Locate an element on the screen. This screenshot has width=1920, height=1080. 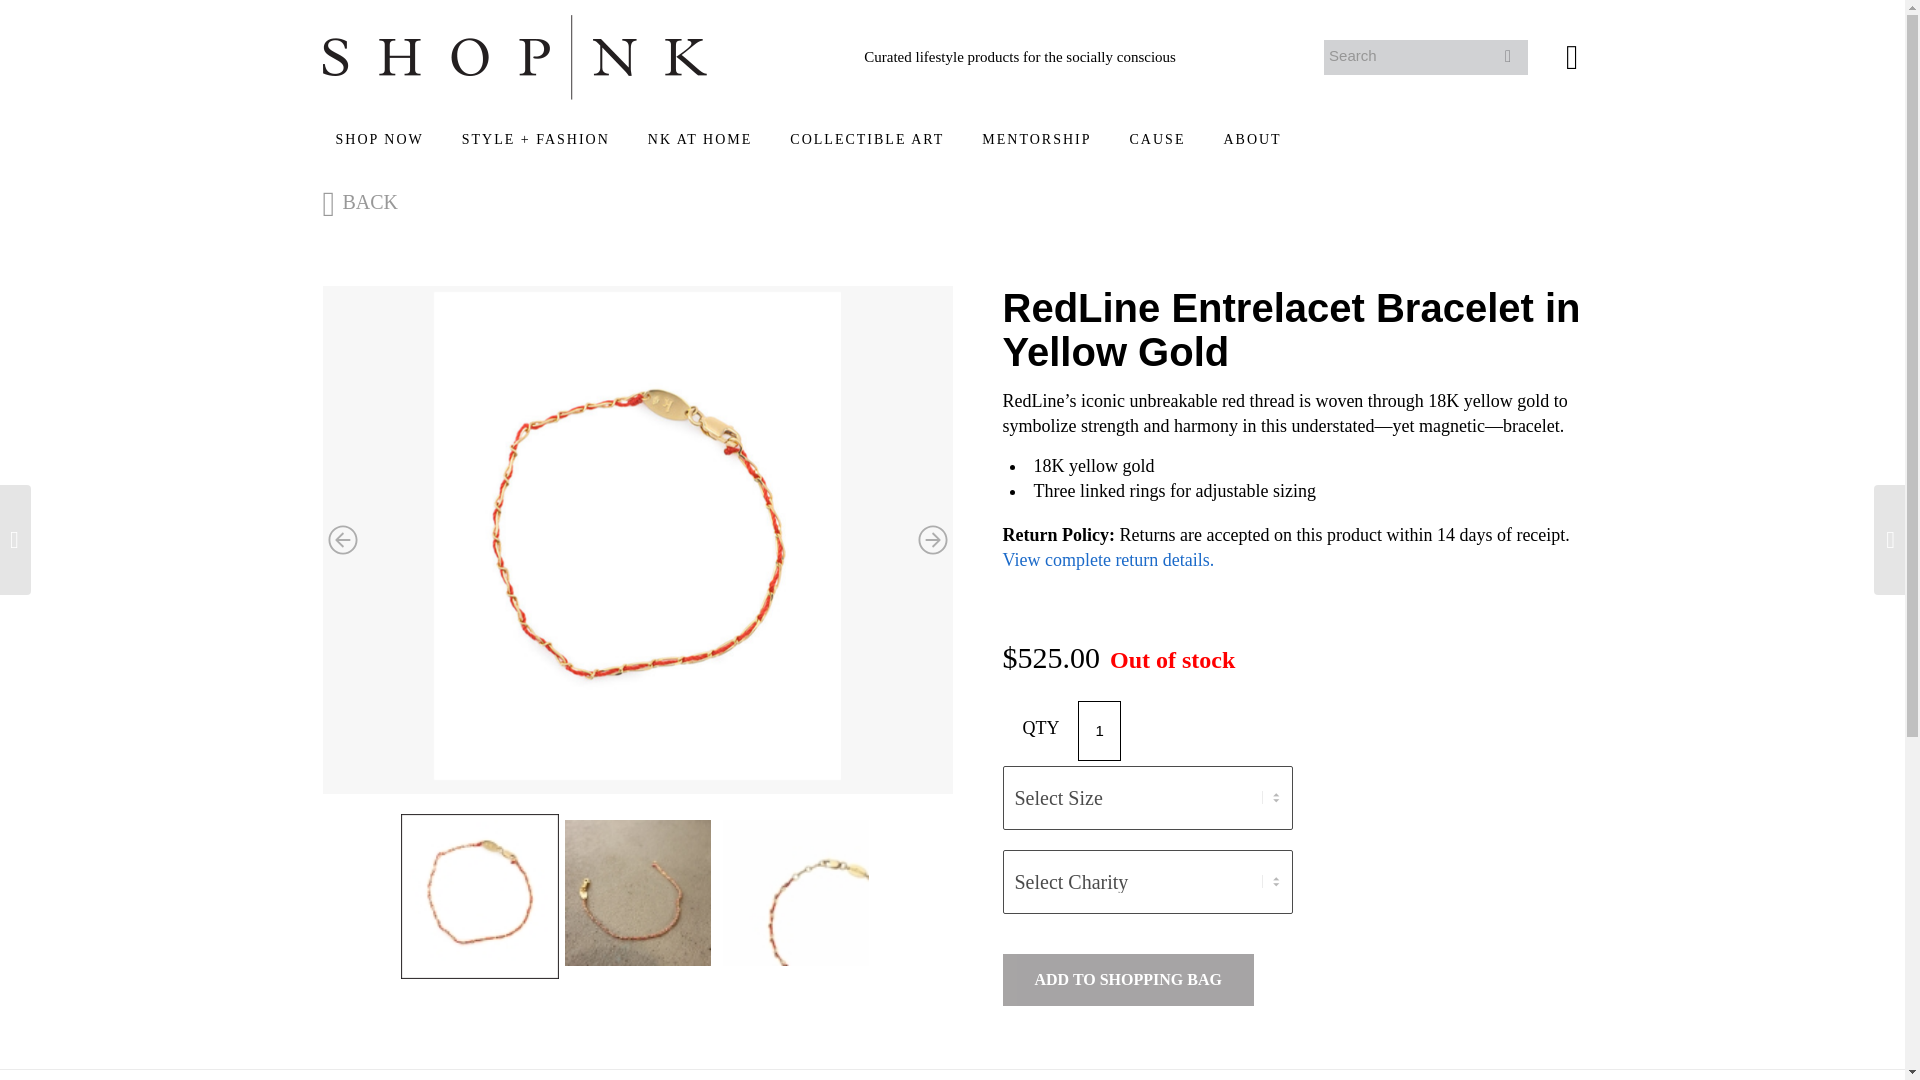
NK AT HOME is located at coordinates (700, 140).